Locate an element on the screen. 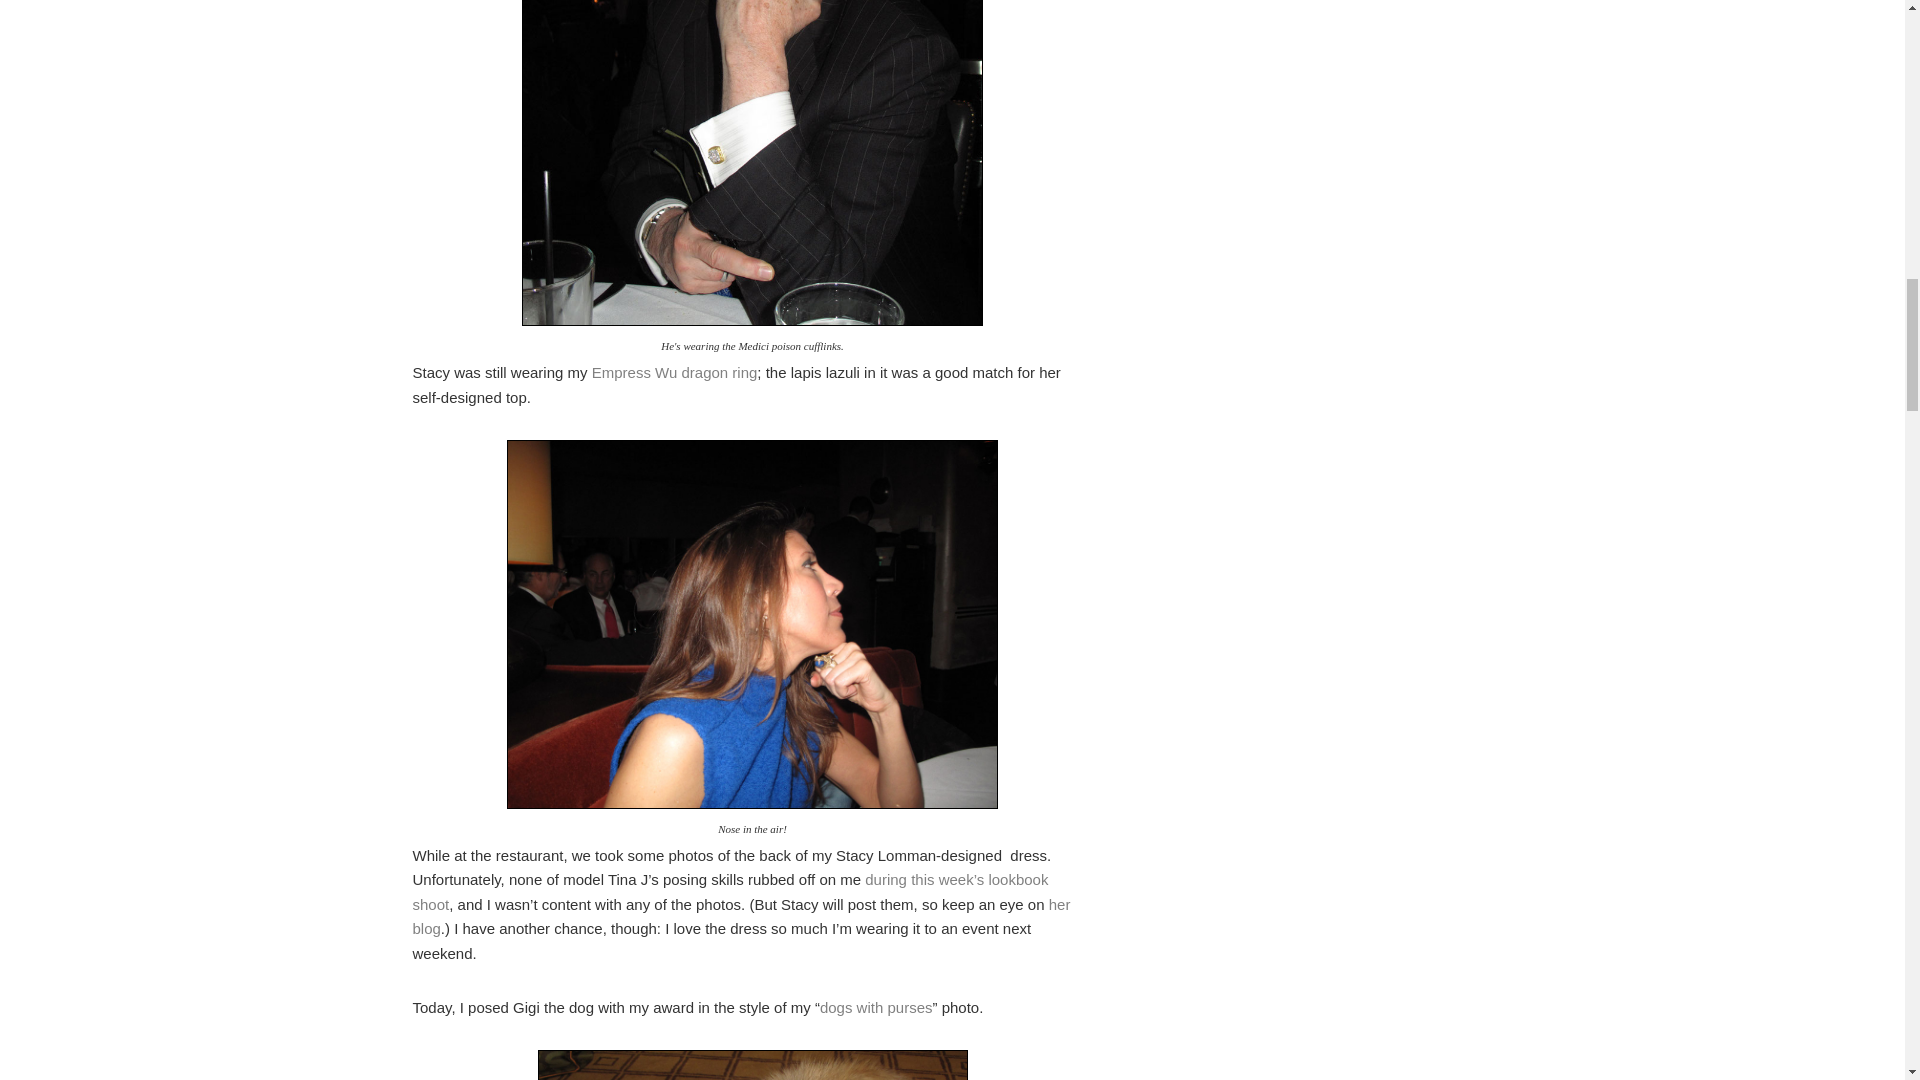 Image resolution: width=1920 pixels, height=1080 pixels. her blog is located at coordinates (740, 916).